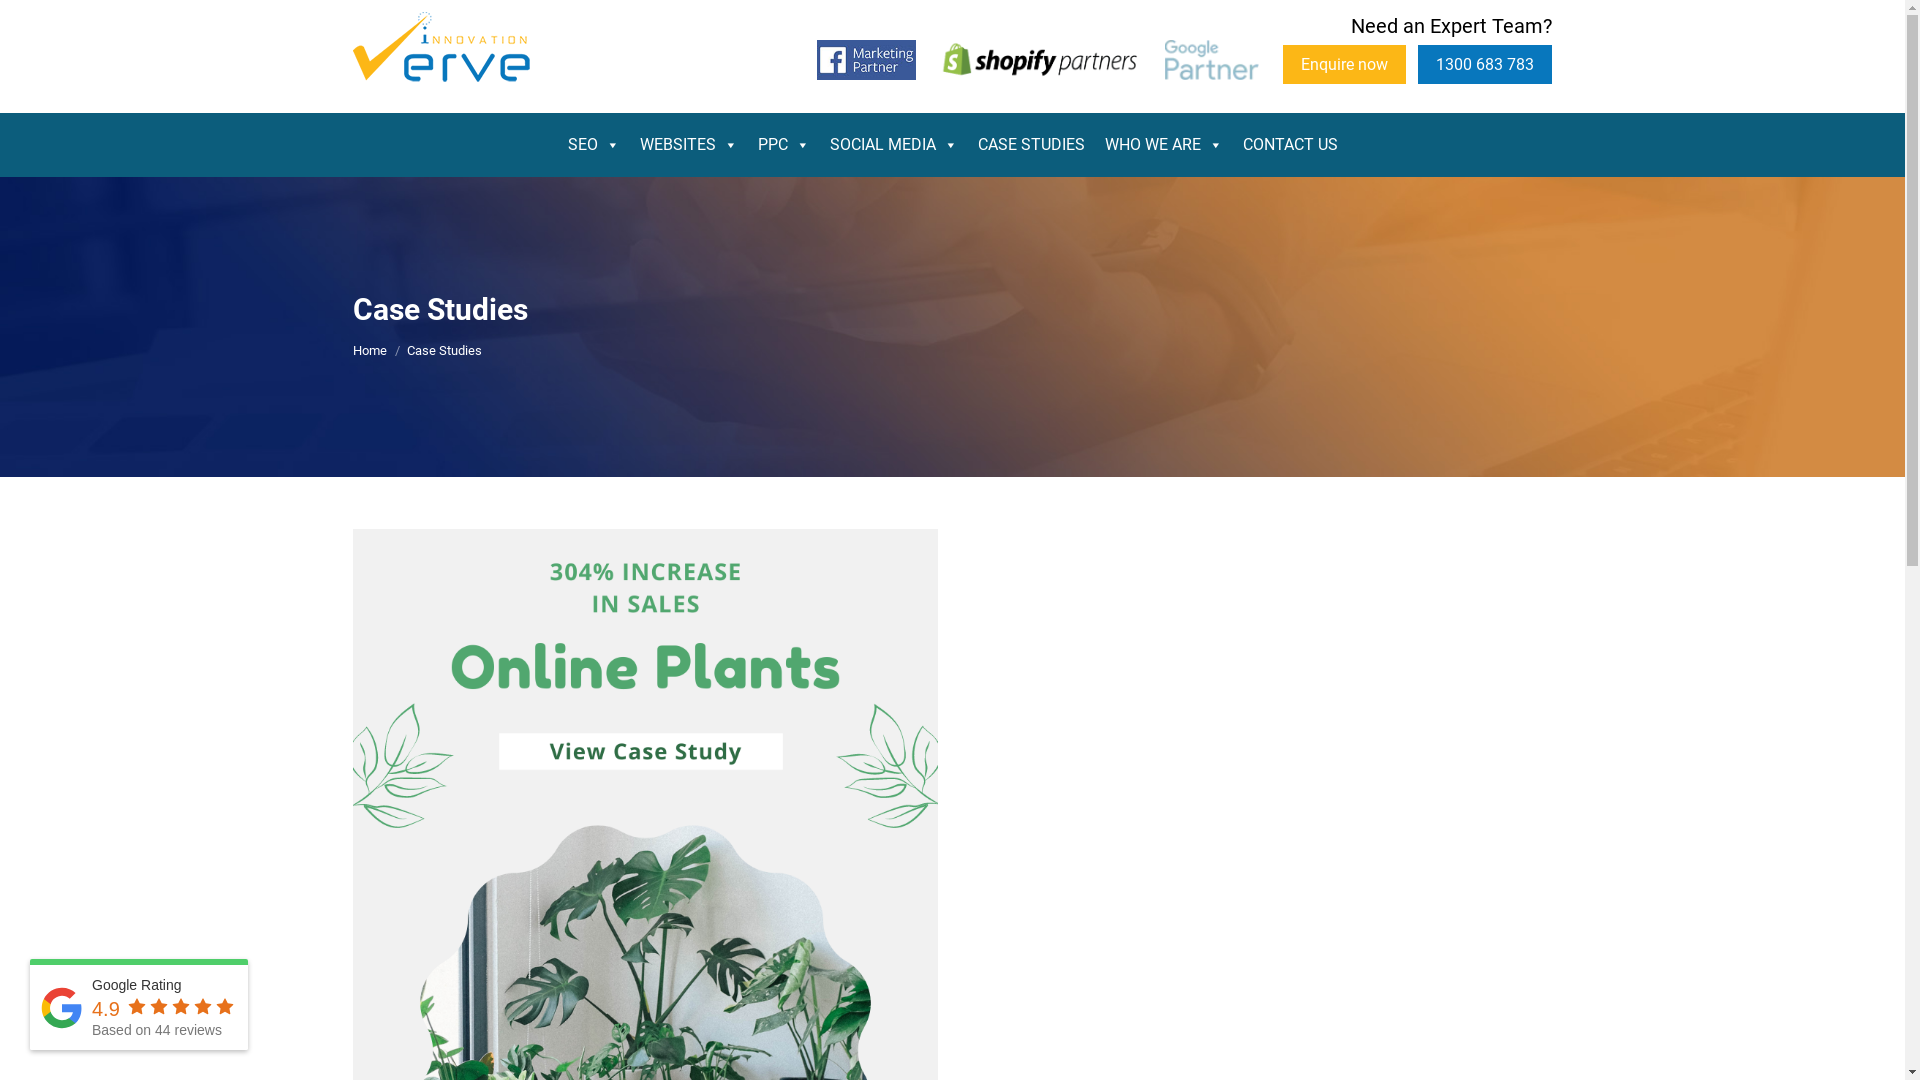 The width and height of the screenshot is (1920, 1080). What do you see at coordinates (1344, 64) in the screenshot?
I see `Enquire now` at bounding box center [1344, 64].